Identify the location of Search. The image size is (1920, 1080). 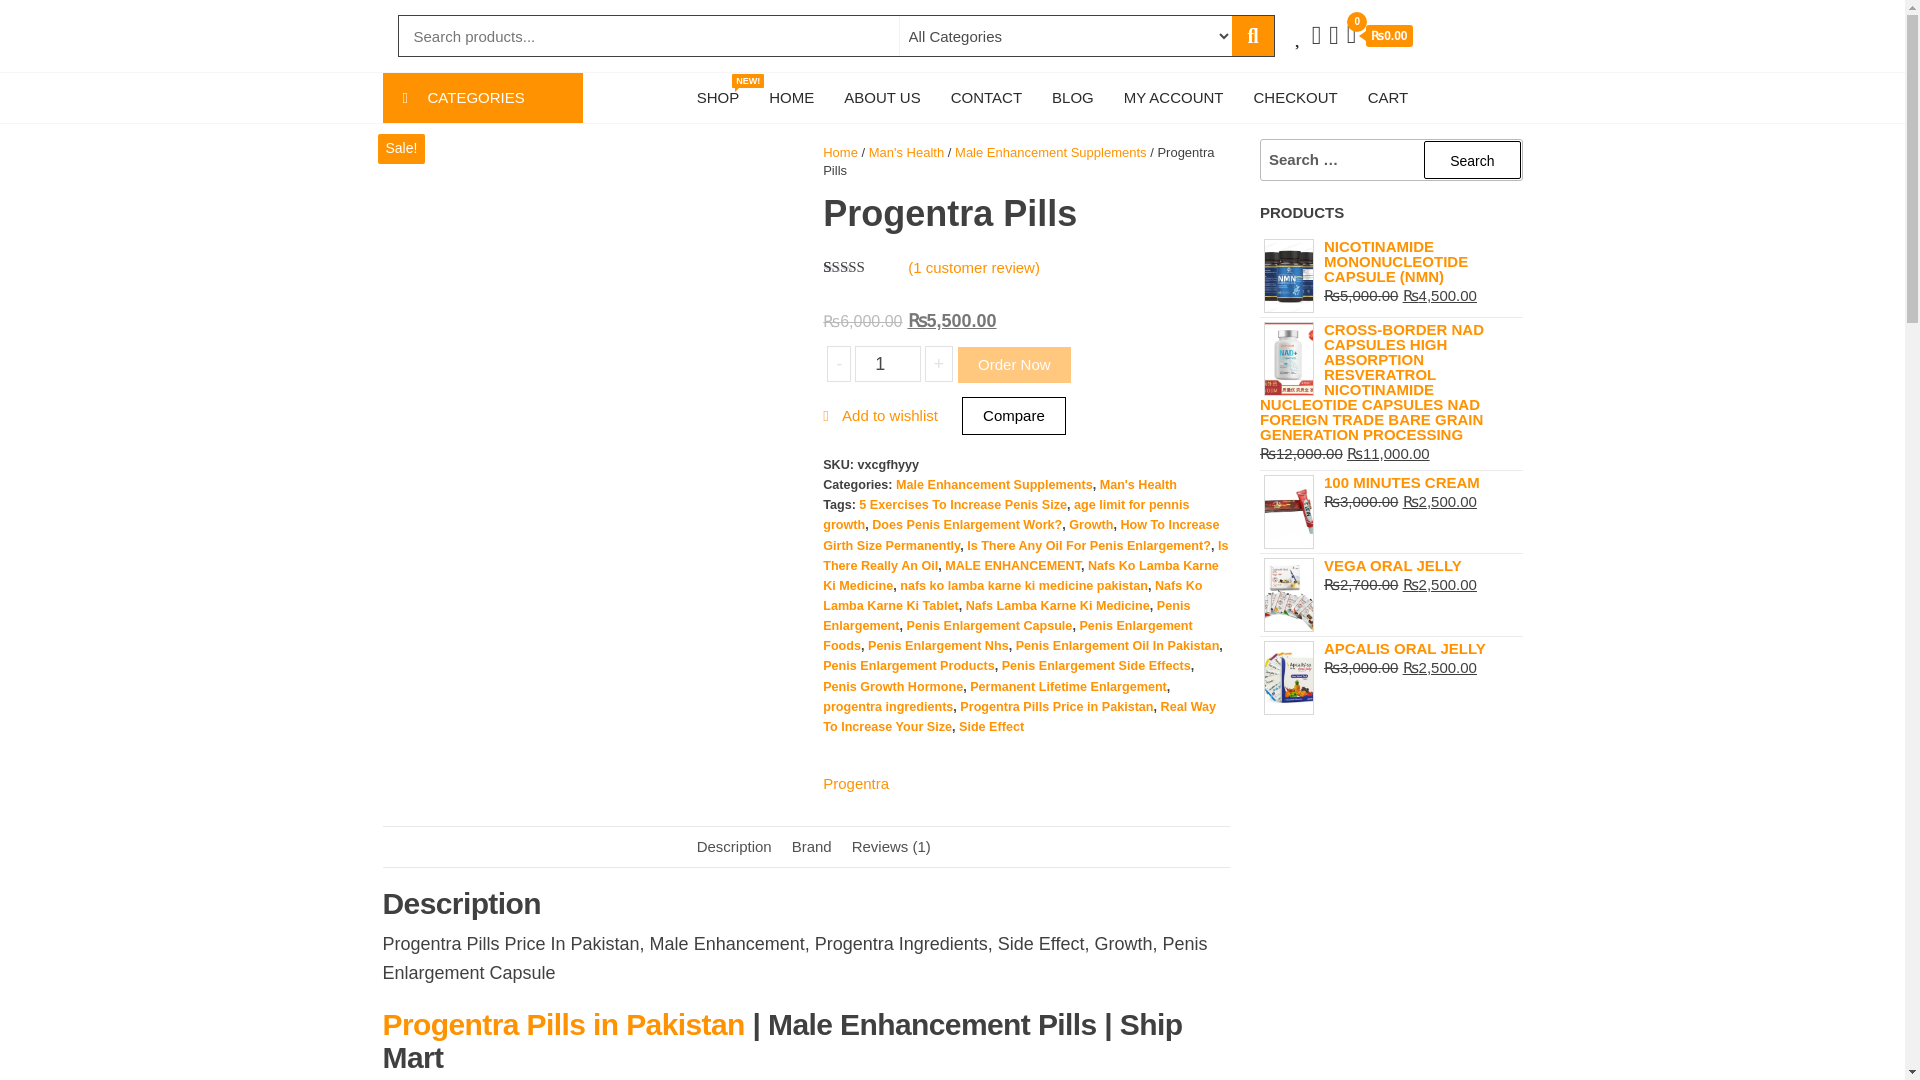
(1472, 160).